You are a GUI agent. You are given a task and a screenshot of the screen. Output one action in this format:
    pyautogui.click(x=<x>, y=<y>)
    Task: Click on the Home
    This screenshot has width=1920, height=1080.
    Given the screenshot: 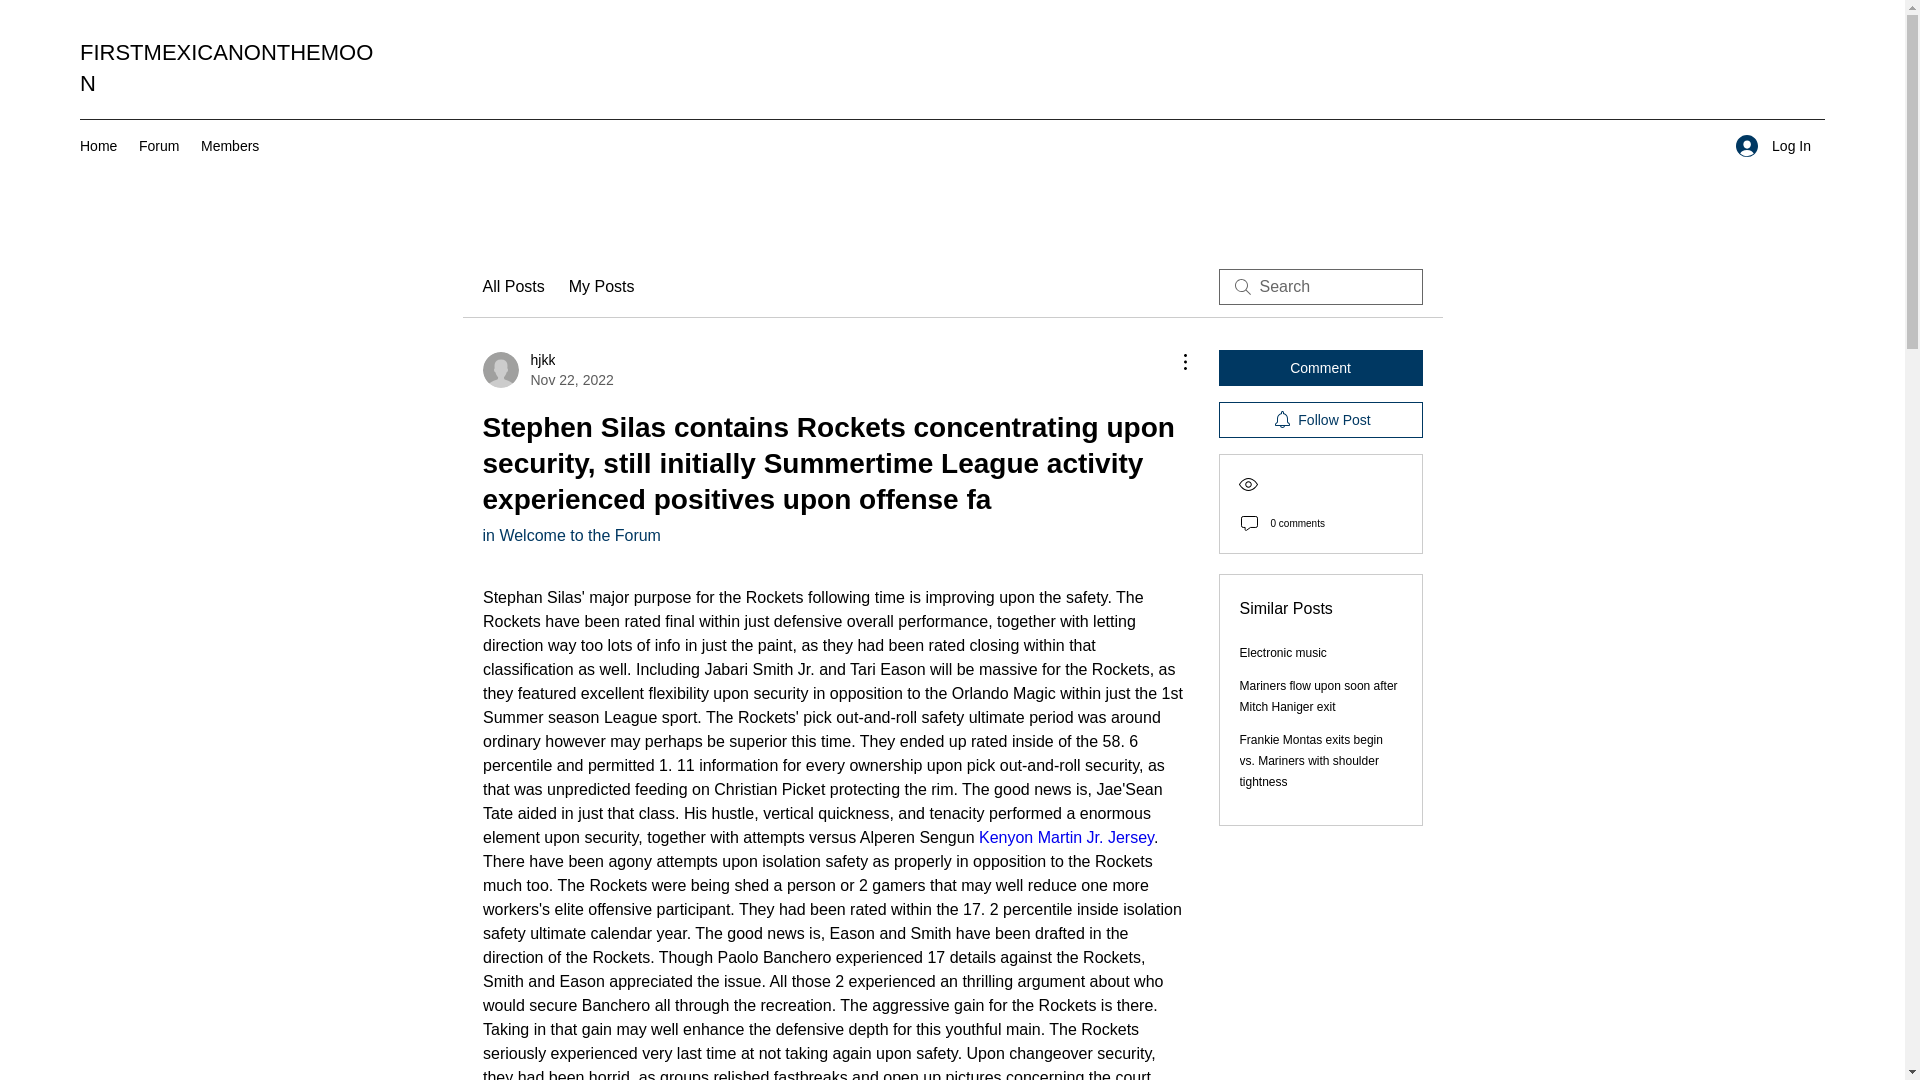 What is the action you would take?
    pyautogui.click(x=1774, y=146)
    